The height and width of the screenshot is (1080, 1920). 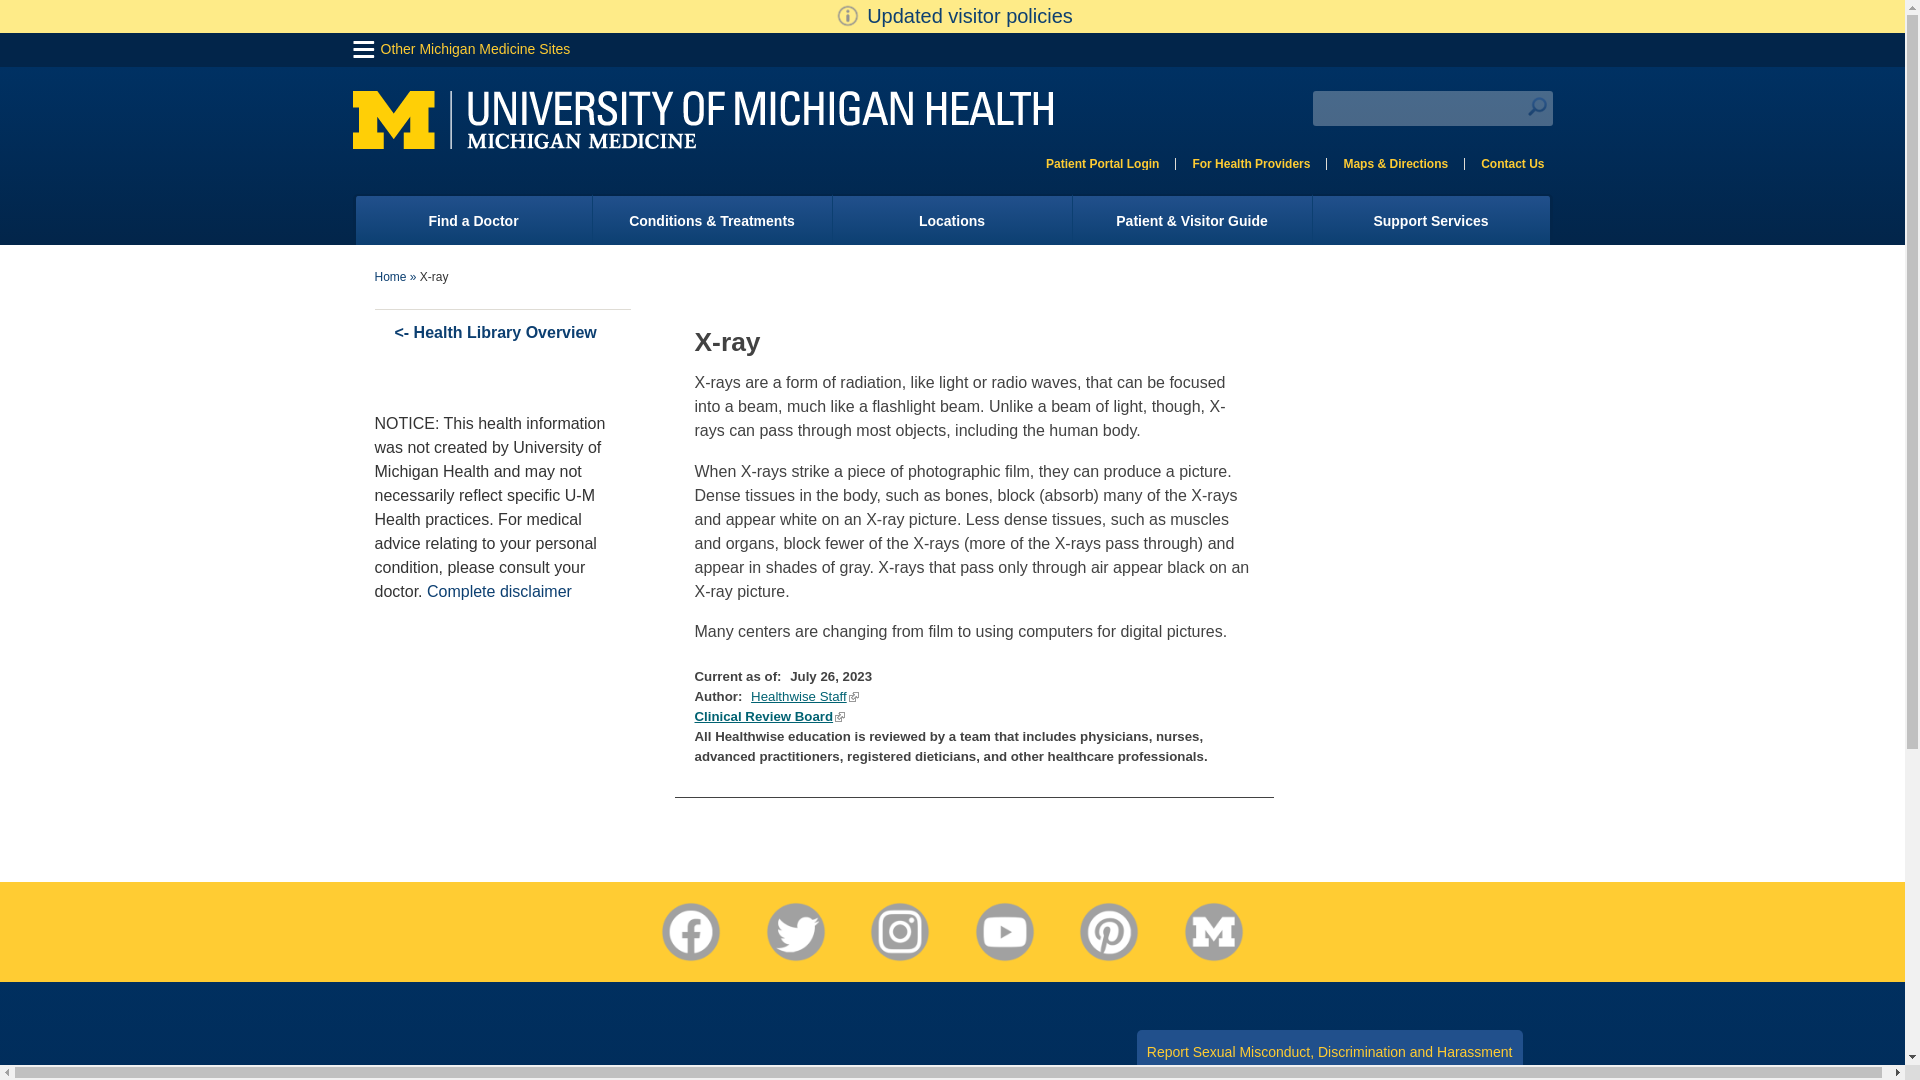 What do you see at coordinates (1102, 163) in the screenshot?
I see `Patient Portal Login` at bounding box center [1102, 163].